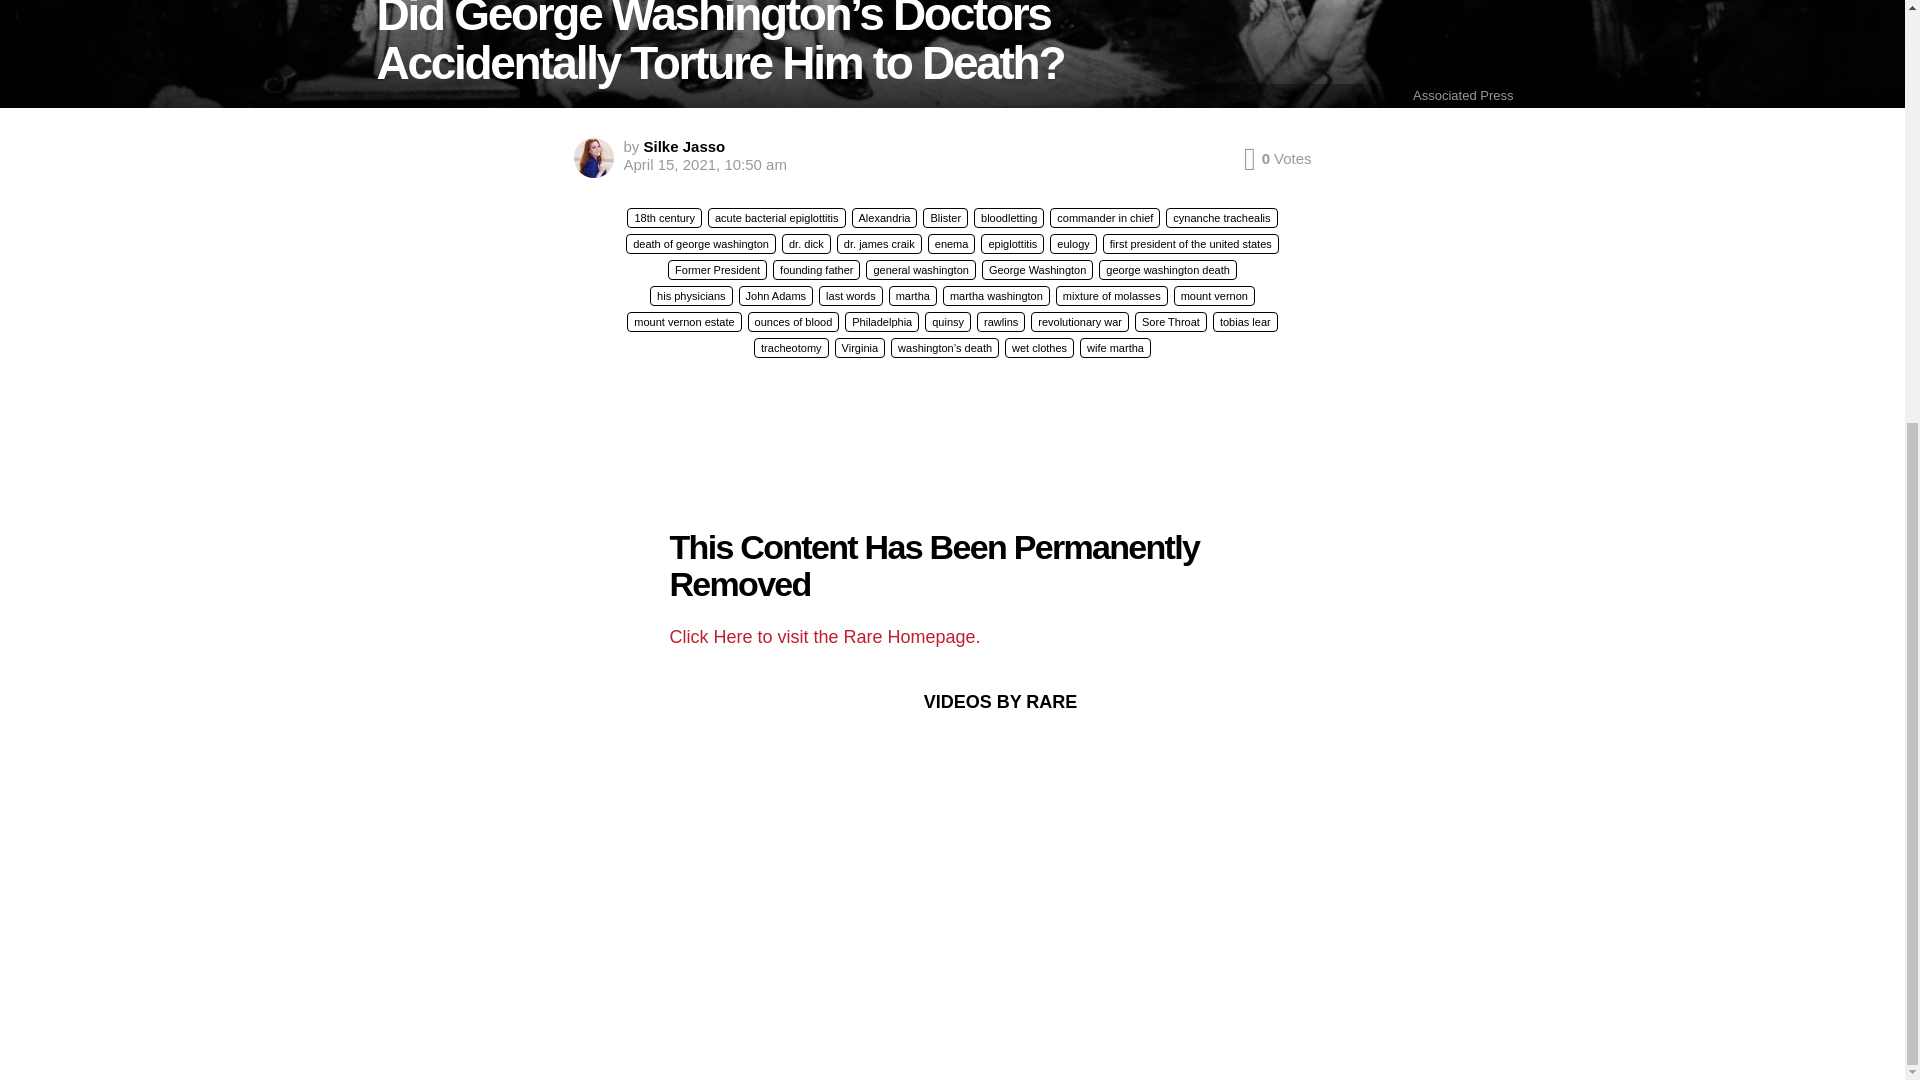  Describe the element at coordinates (851, 296) in the screenshot. I see `last words` at that location.